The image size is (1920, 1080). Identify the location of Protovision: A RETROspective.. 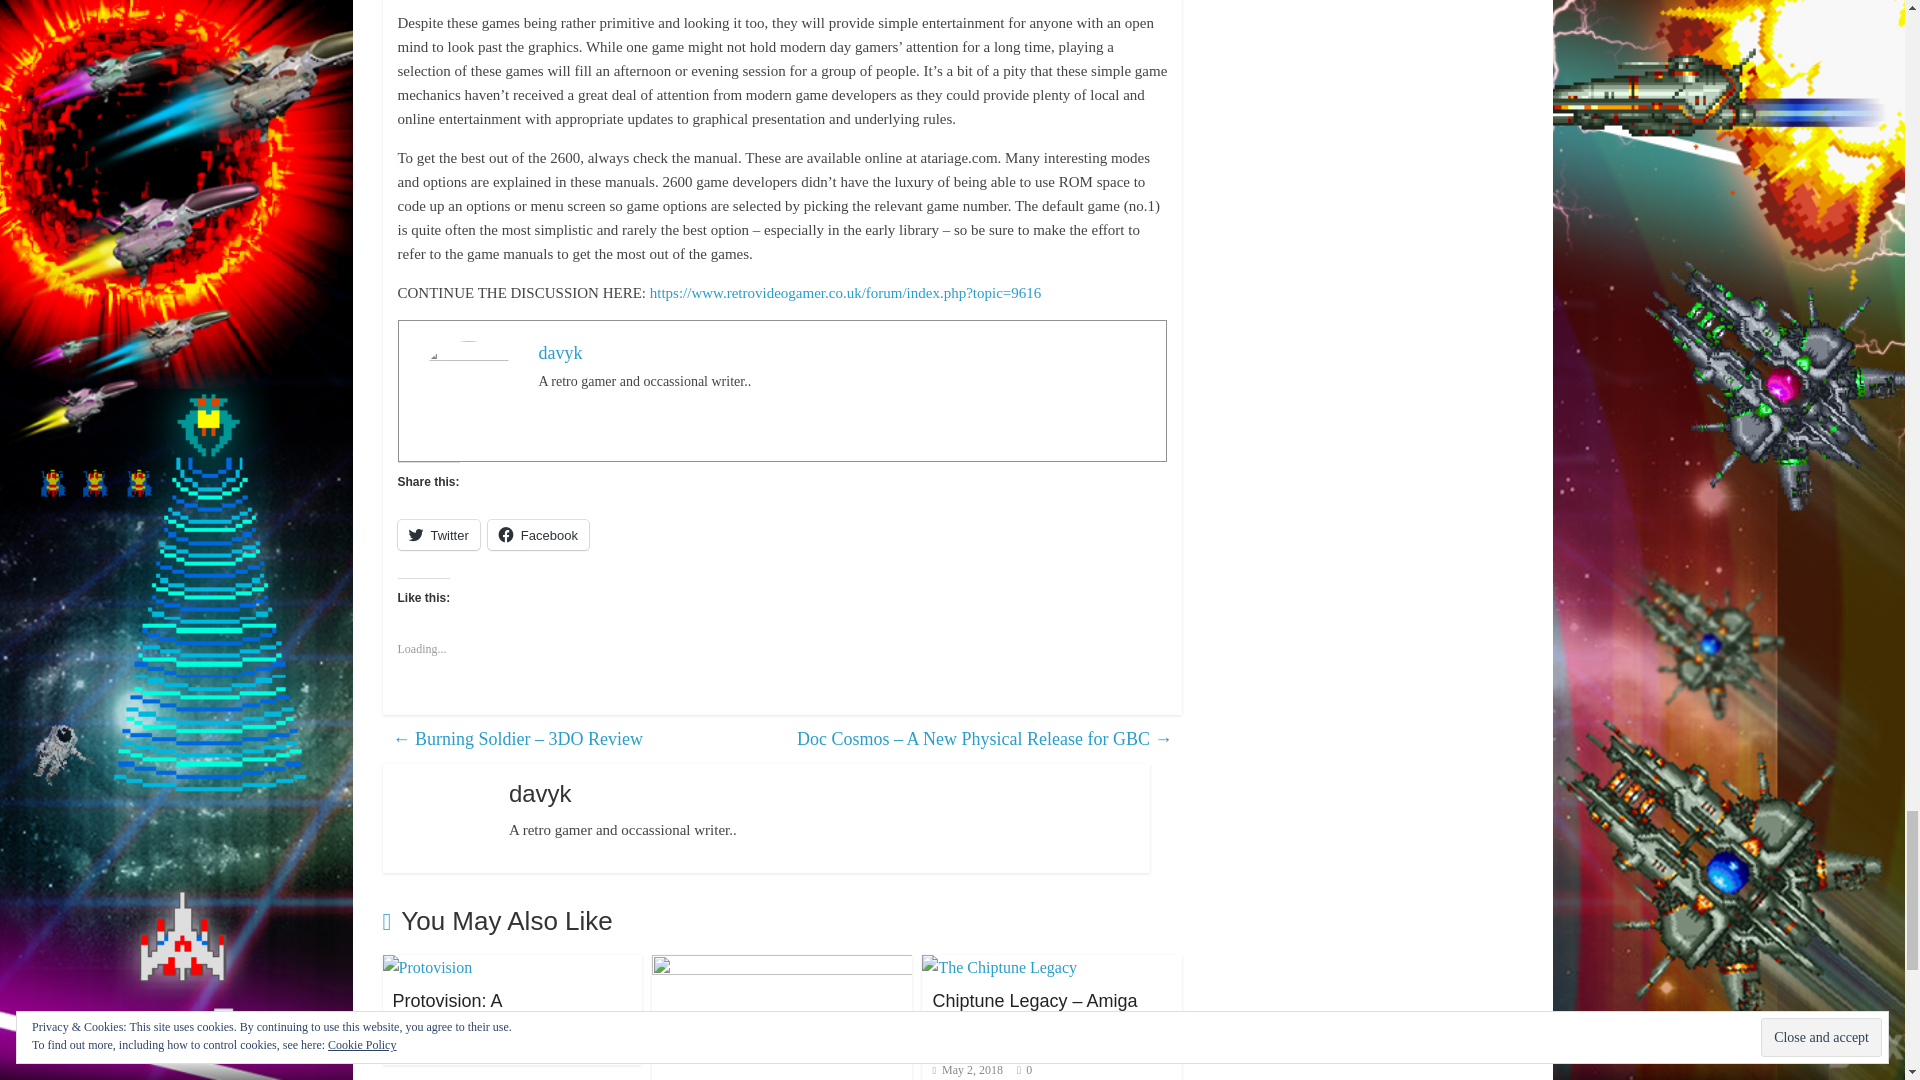
(458, 1012).